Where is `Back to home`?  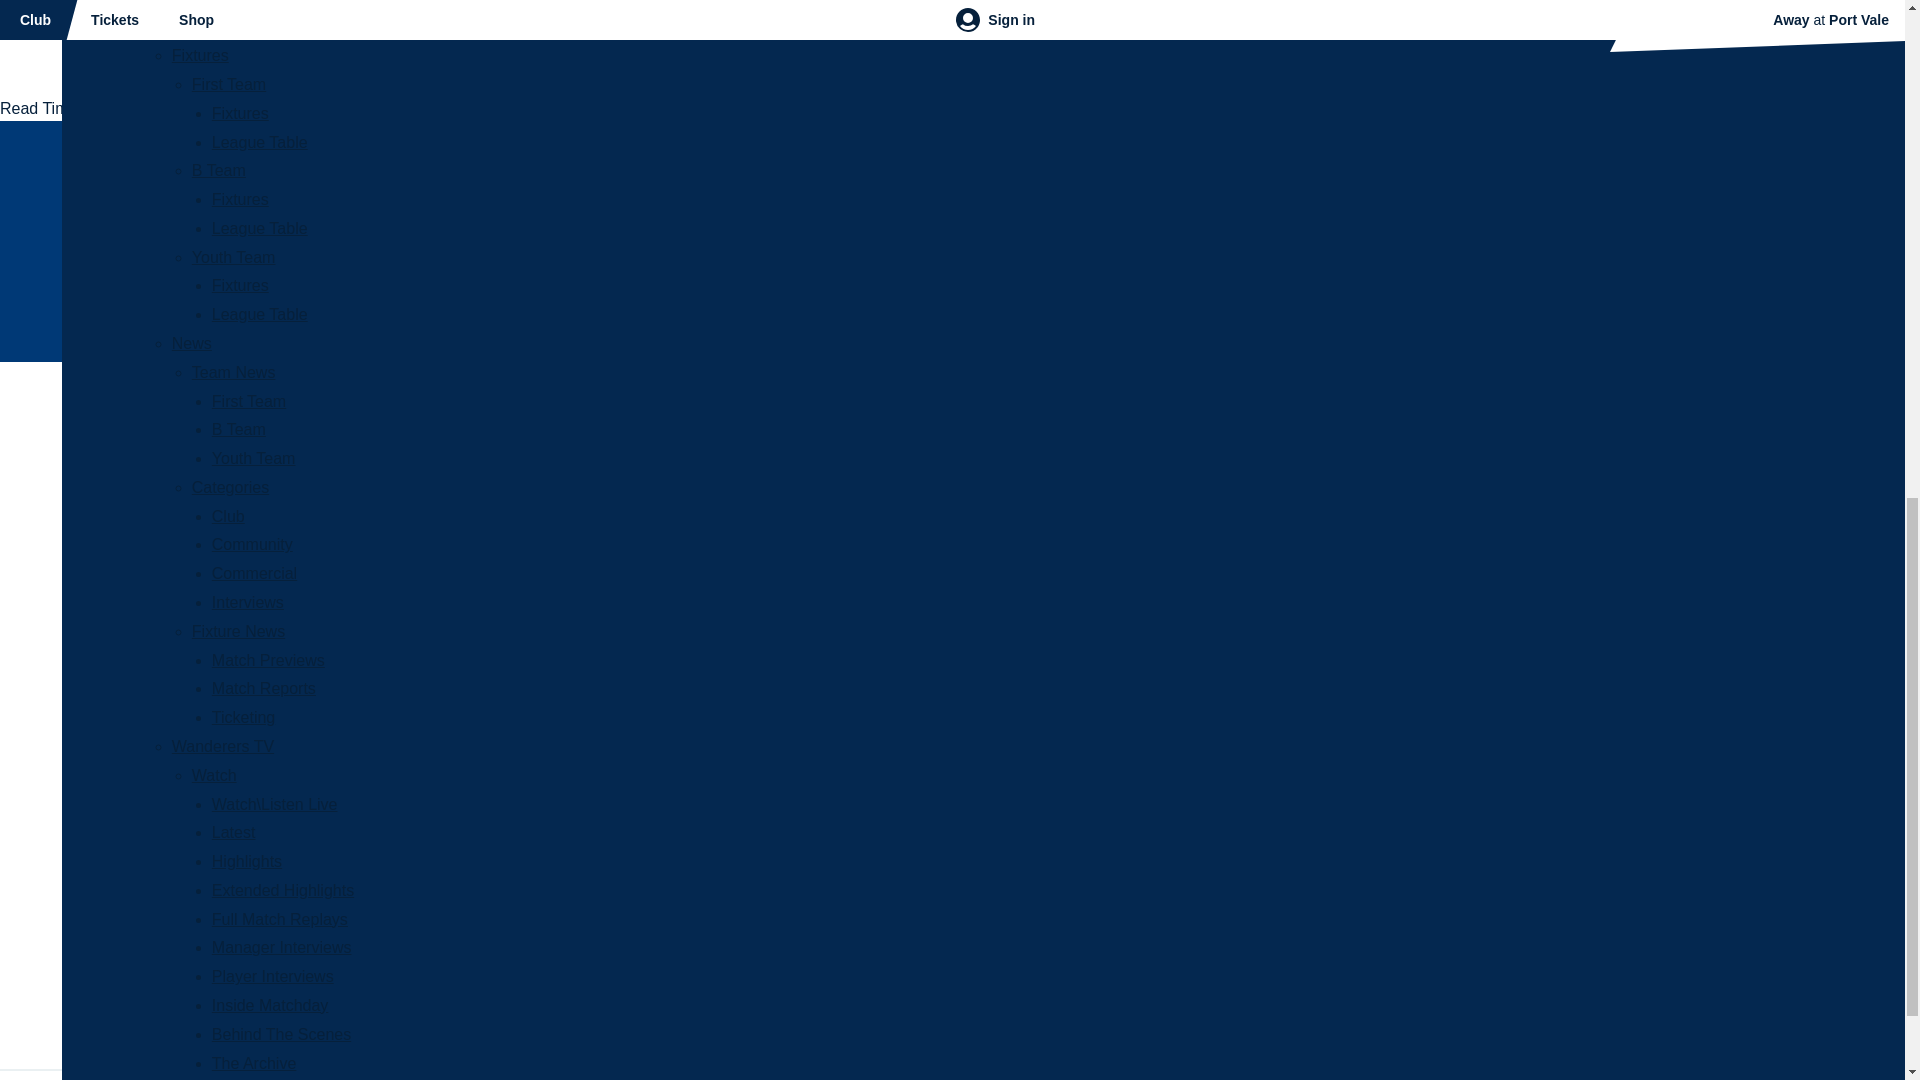 Back to home is located at coordinates (34, 536).